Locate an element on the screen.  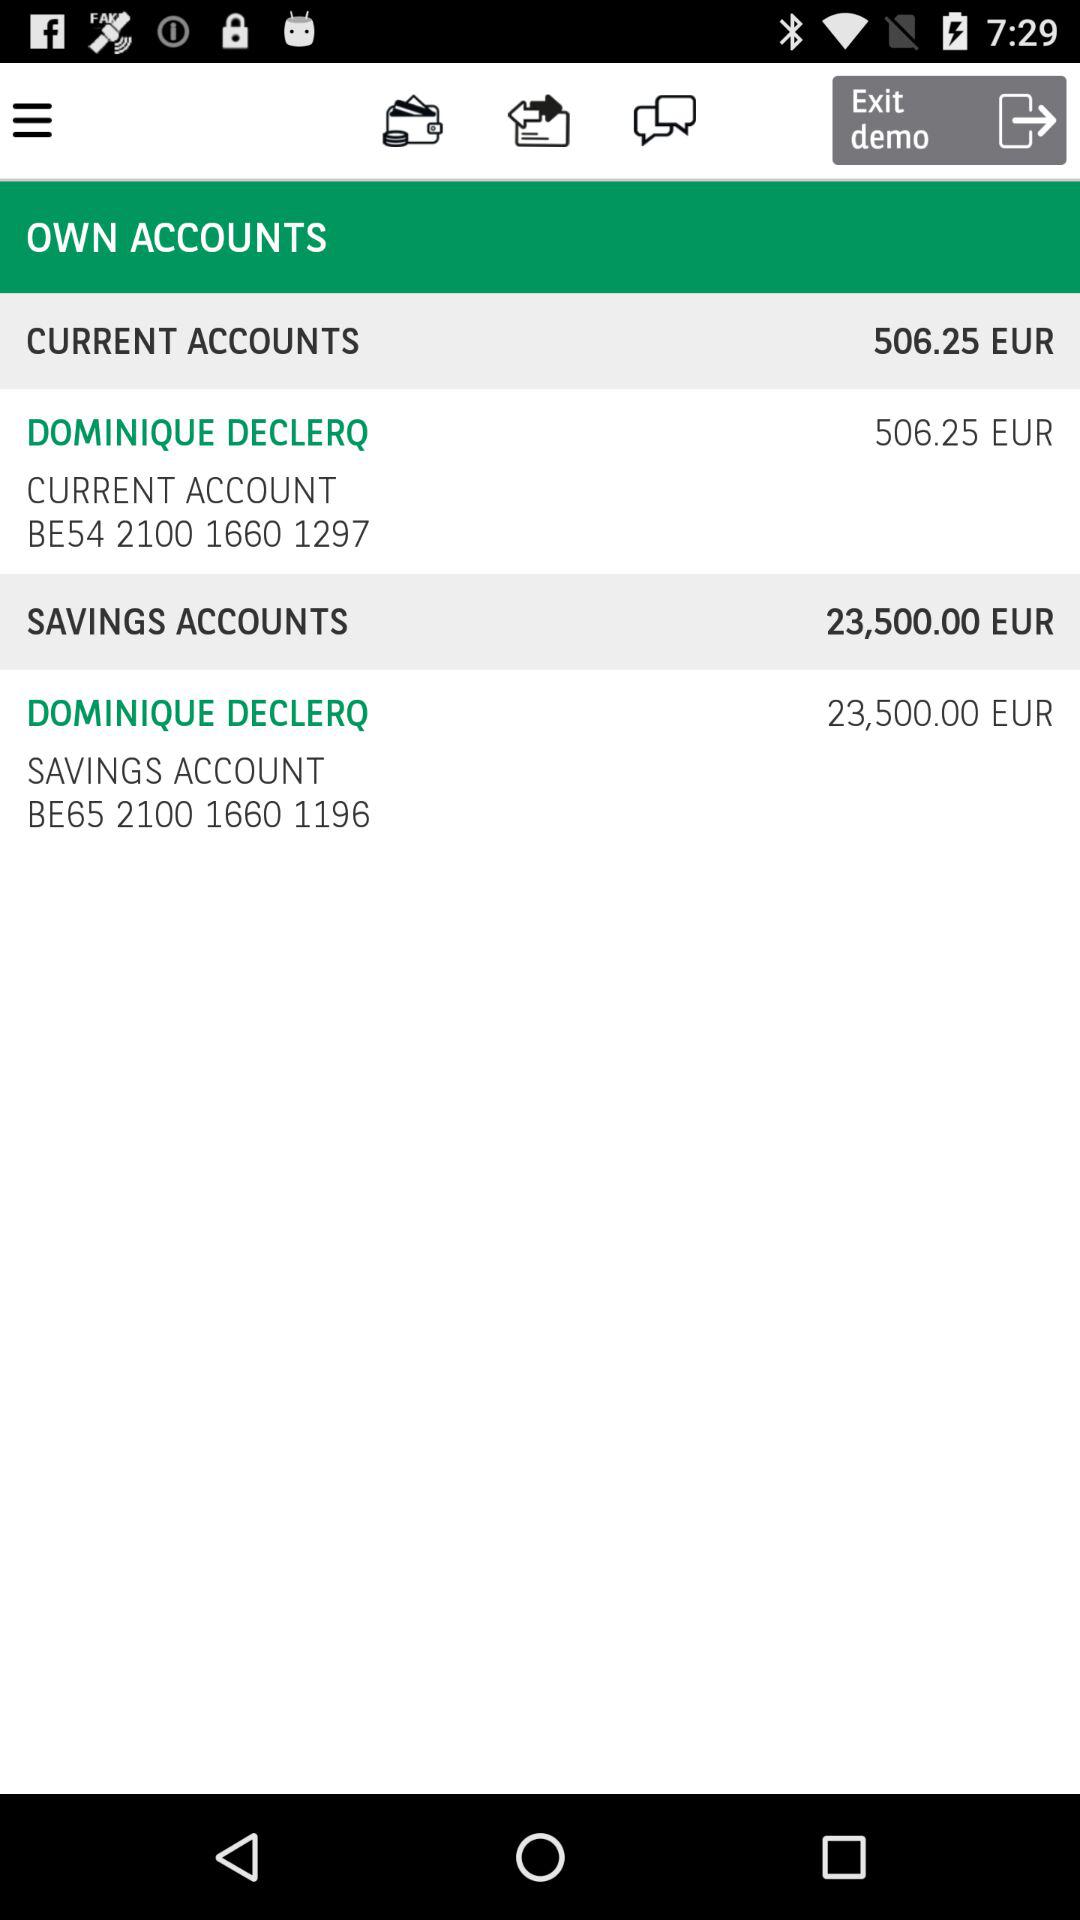
choose the icon above be54 2100 1660 checkbox is located at coordinates (181, 490).